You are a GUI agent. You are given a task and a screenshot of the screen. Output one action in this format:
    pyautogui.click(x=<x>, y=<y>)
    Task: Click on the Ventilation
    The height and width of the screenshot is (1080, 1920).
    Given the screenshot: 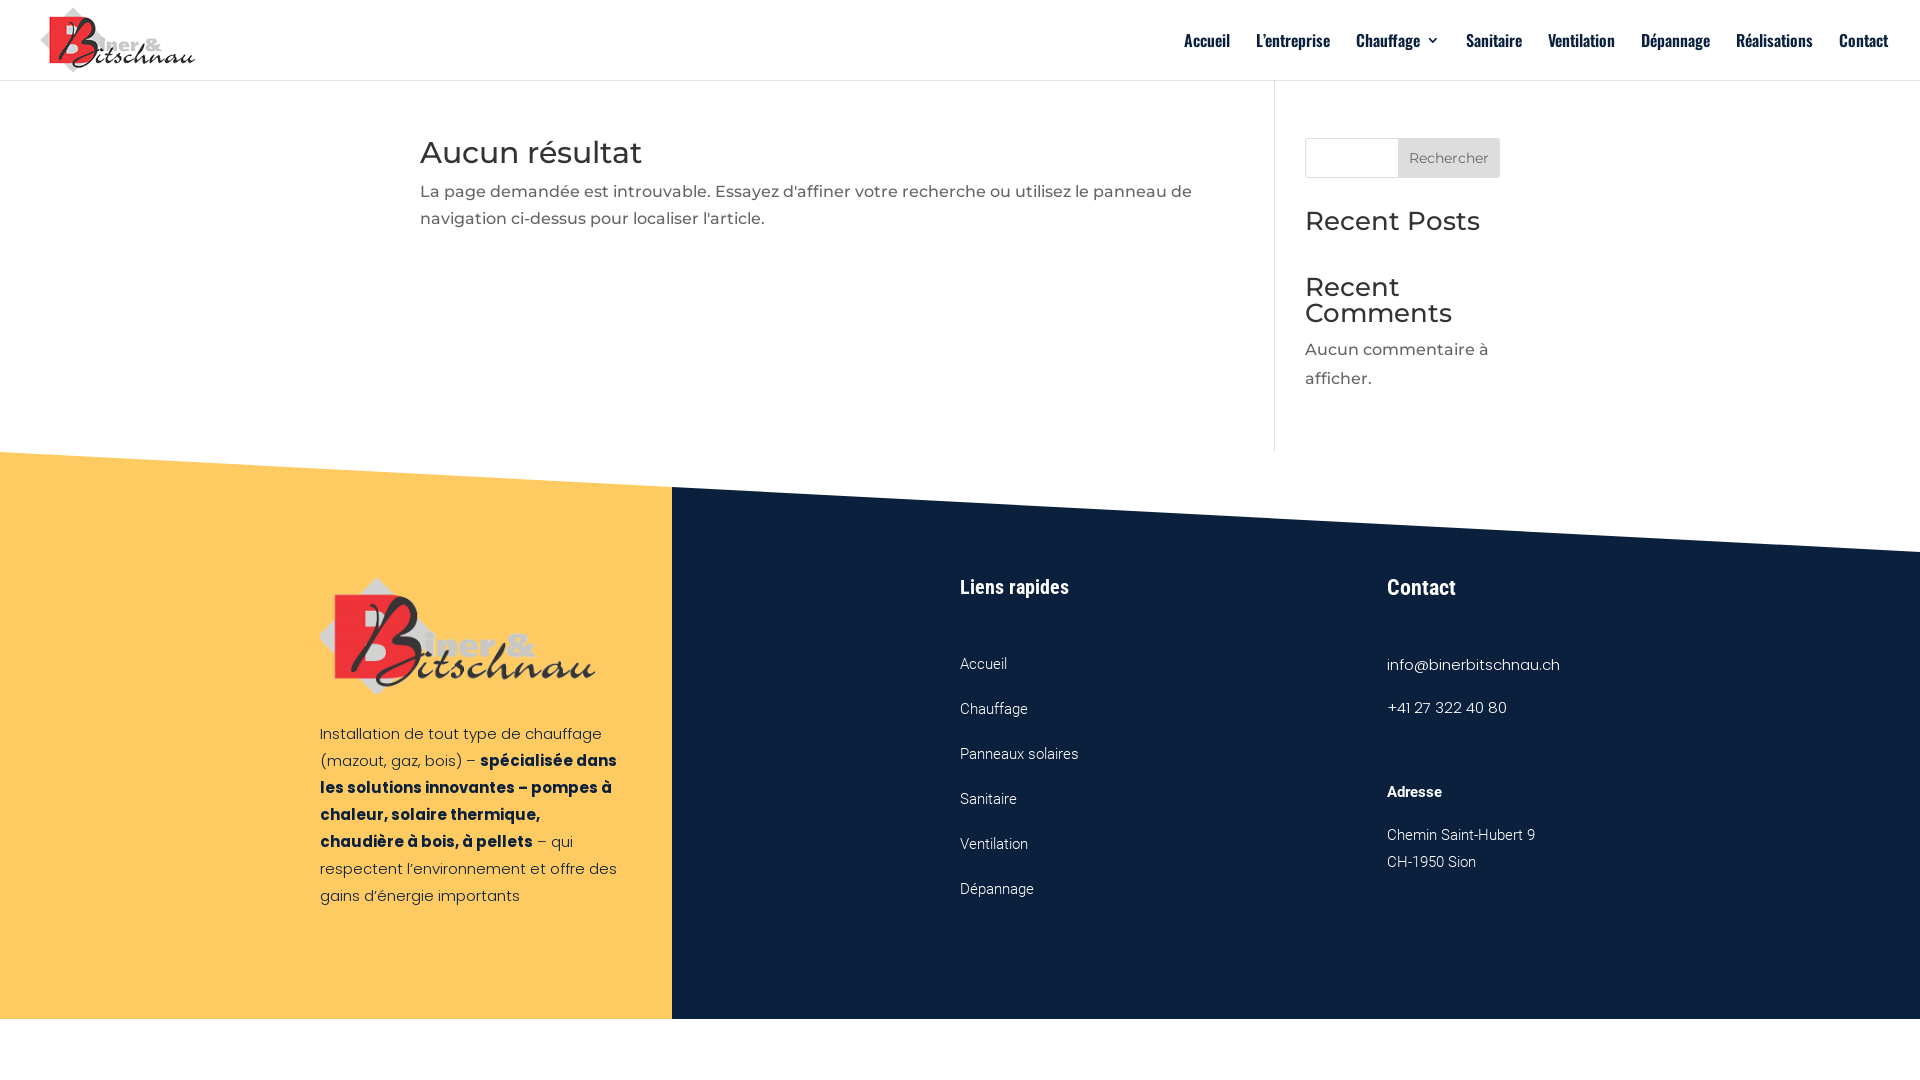 What is the action you would take?
    pyautogui.click(x=994, y=844)
    